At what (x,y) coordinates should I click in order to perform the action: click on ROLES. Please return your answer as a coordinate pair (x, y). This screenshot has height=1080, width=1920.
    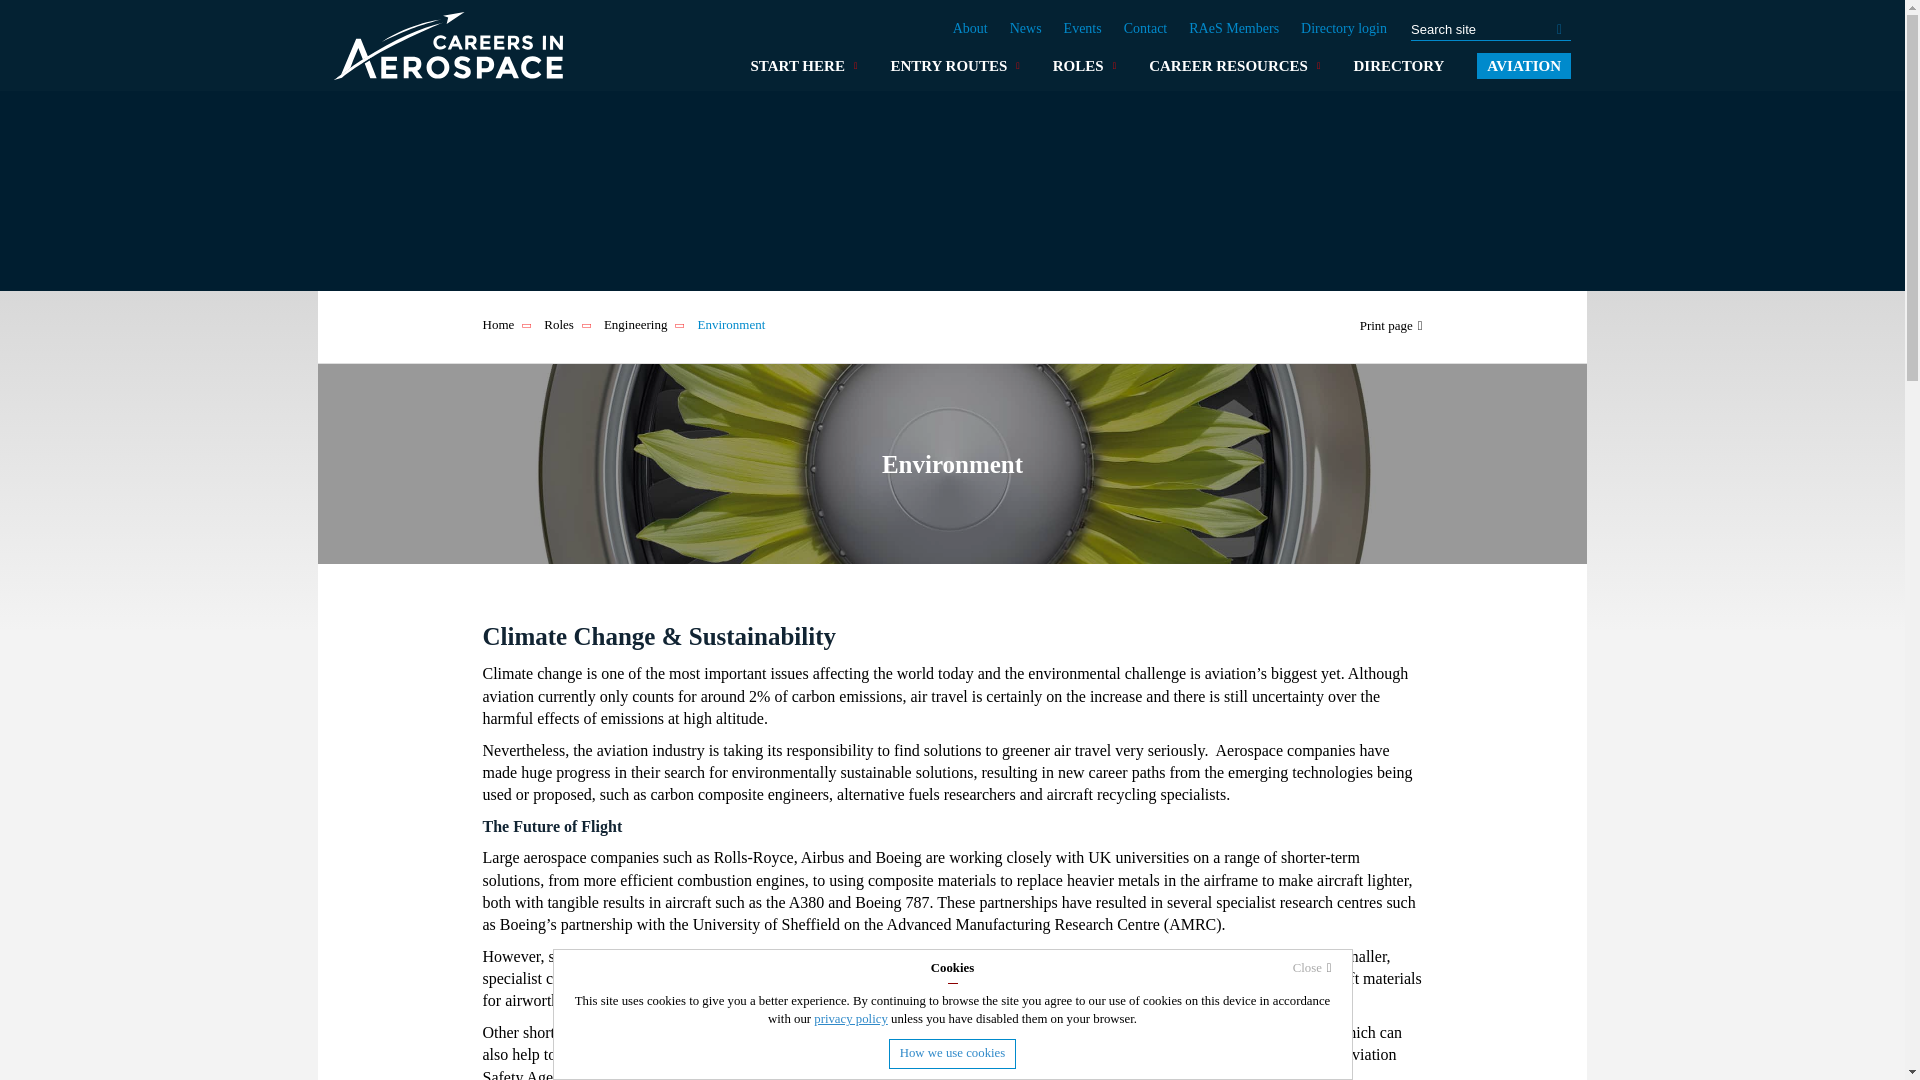
    Looking at the image, I should click on (1080, 65).